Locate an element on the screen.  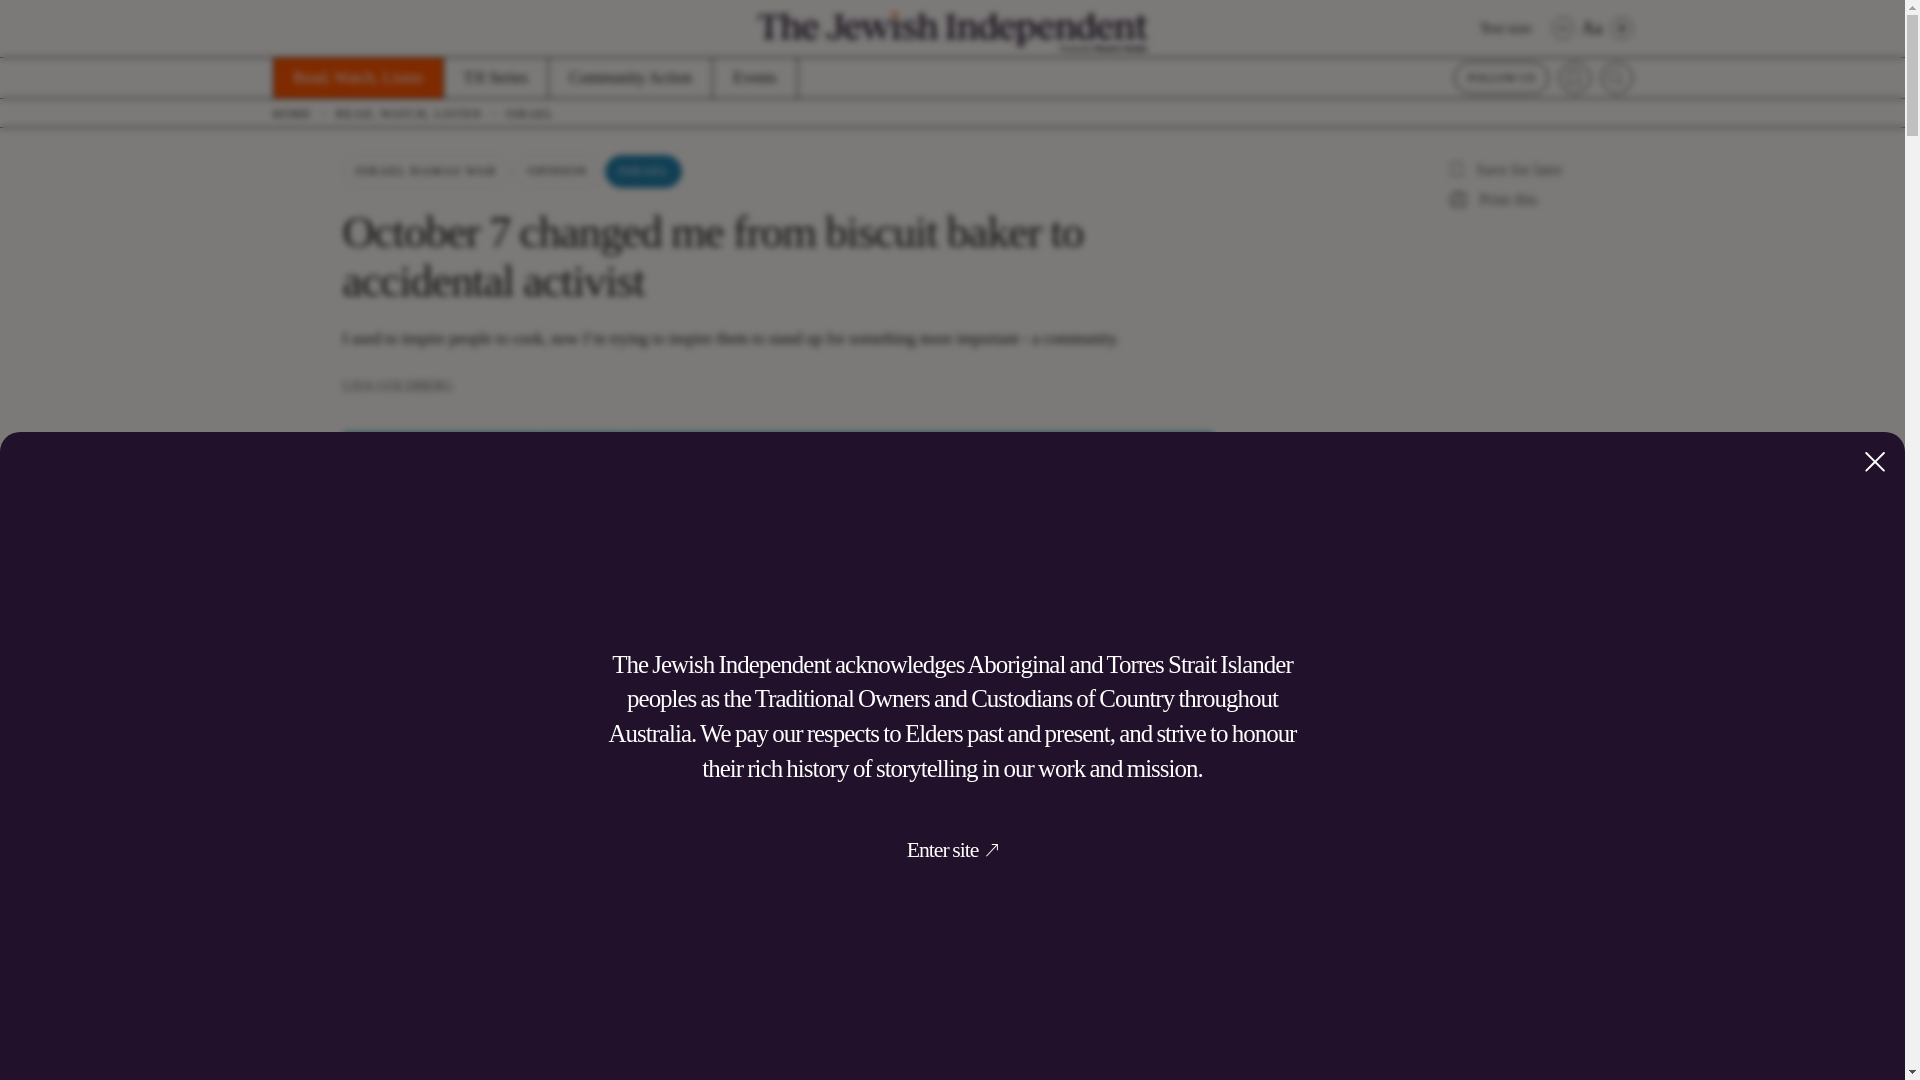
Read, Watch, Listen is located at coordinates (356, 78).